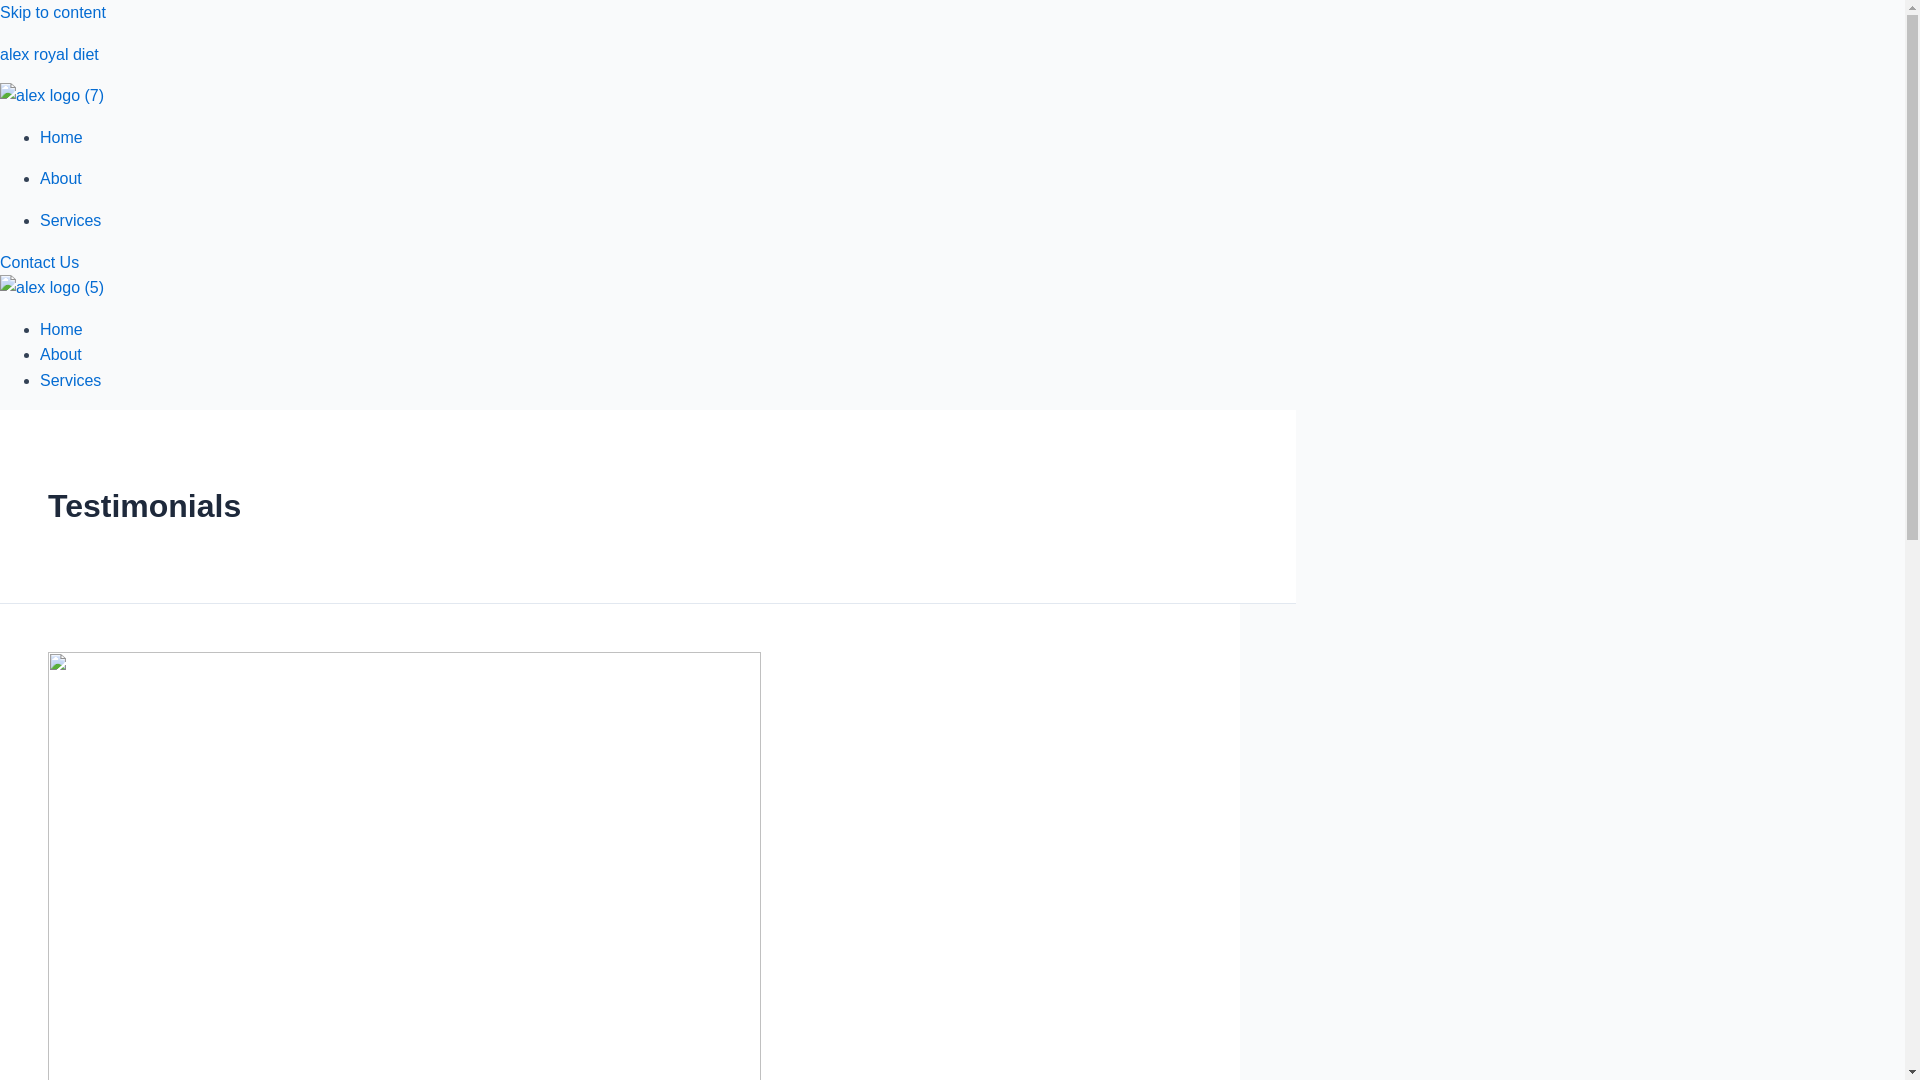 This screenshot has height=1080, width=1920. What do you see at coordinates (61, 354) in the screenshot?
I see `About` at bounding box center [61, 354].